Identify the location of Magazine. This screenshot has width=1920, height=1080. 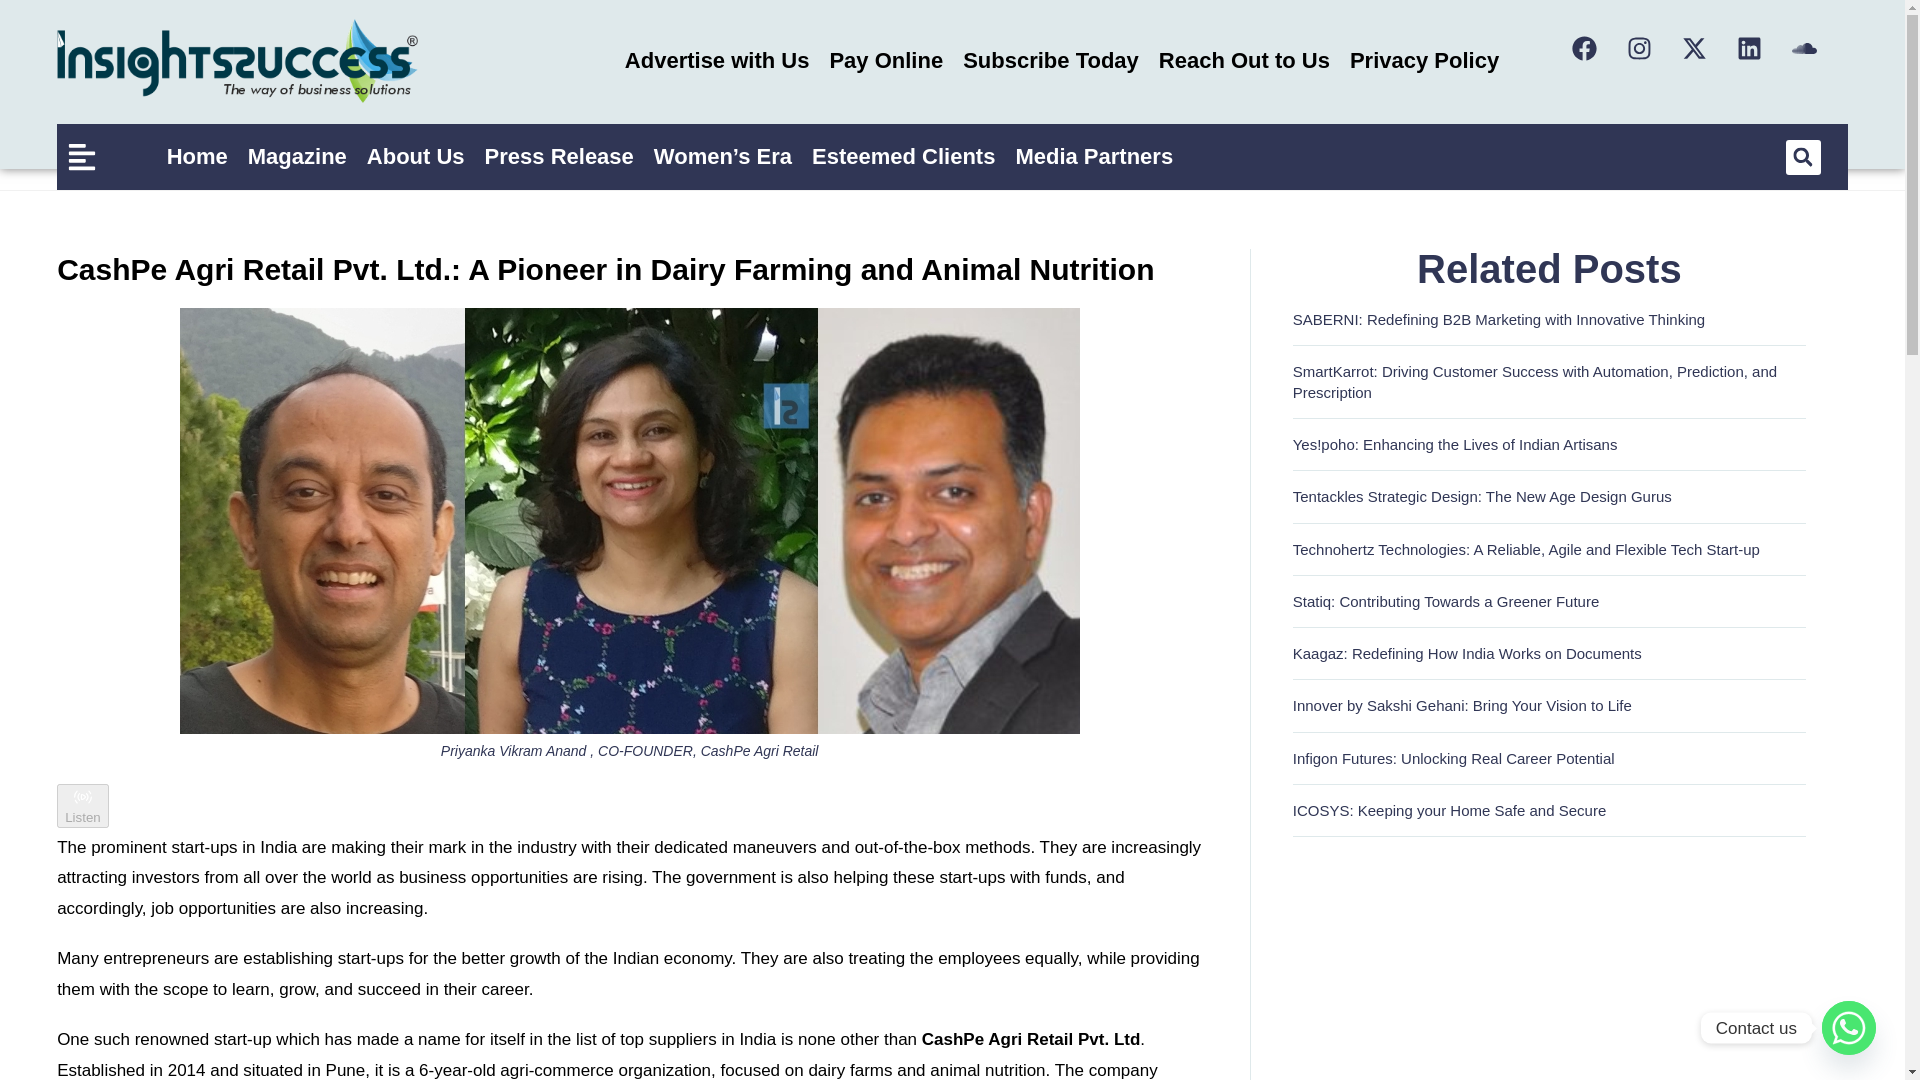
(298, 156).